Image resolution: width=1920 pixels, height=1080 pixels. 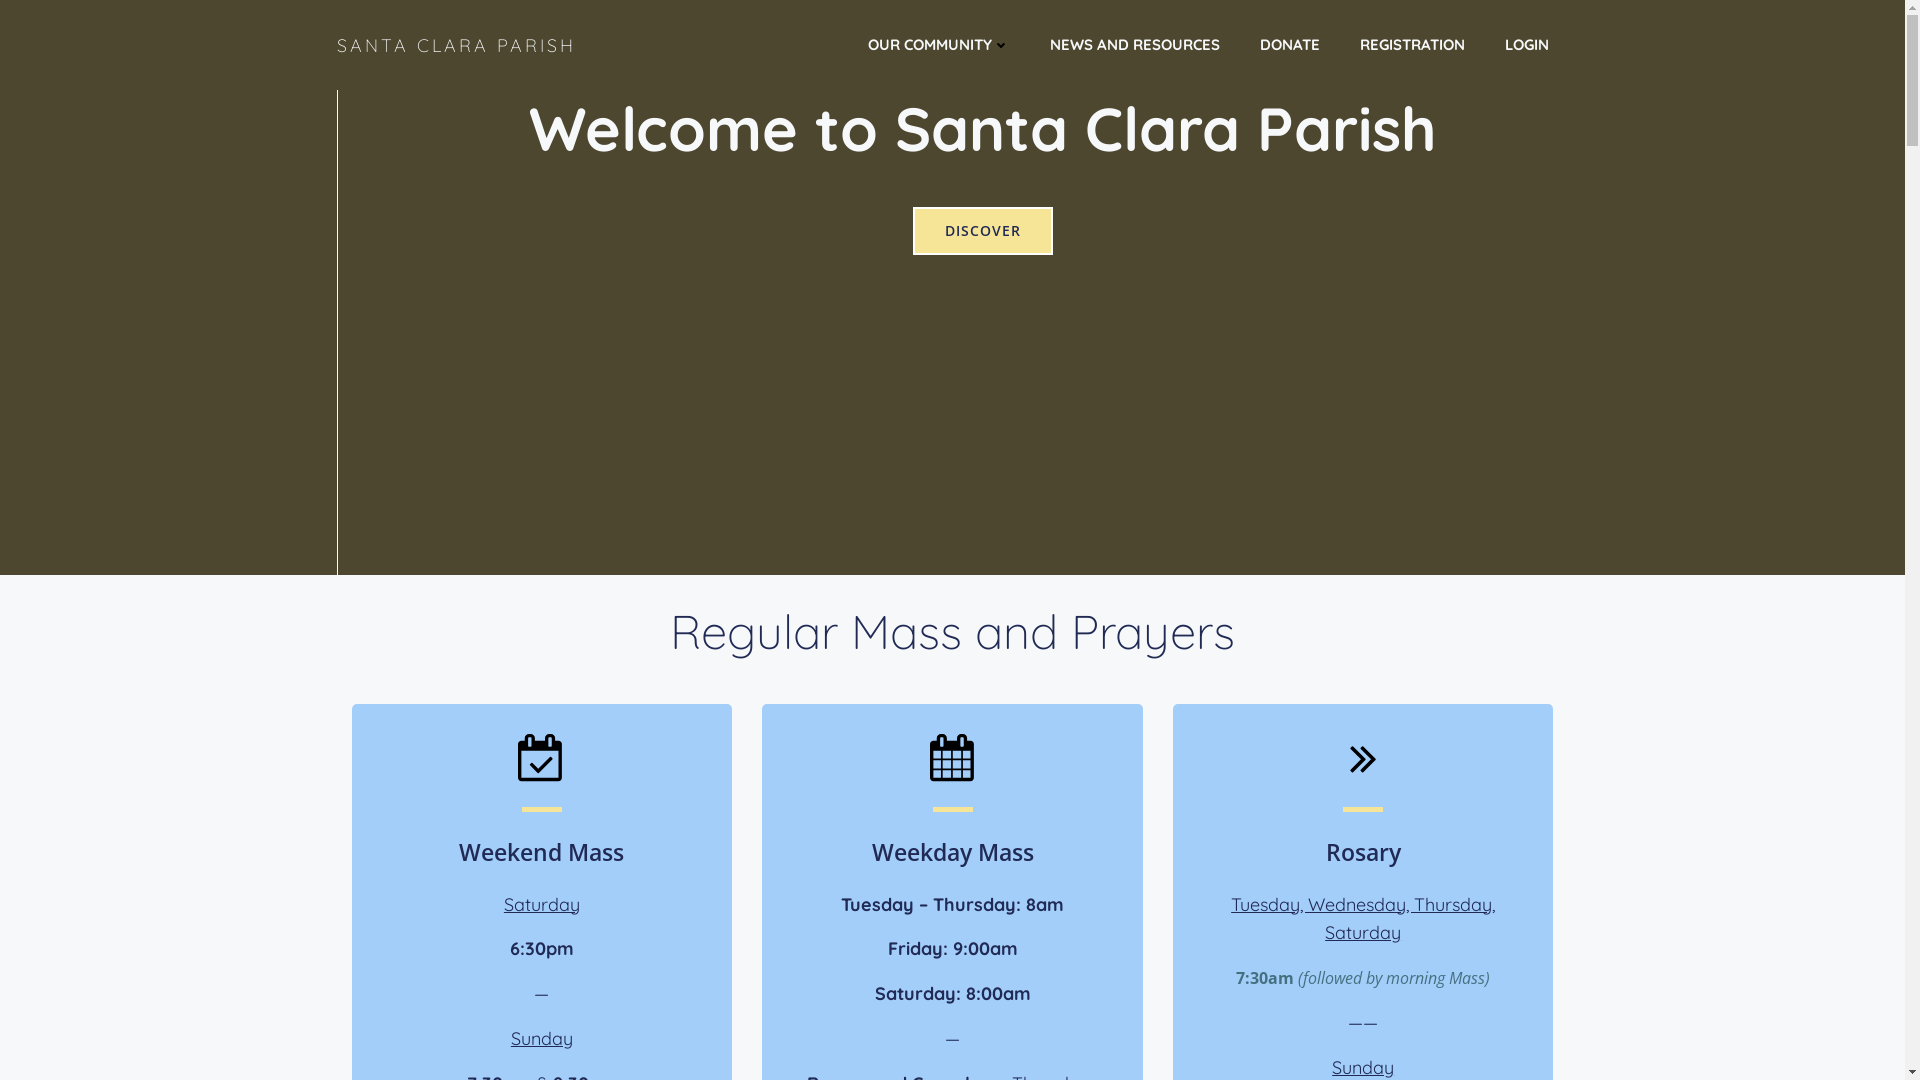 I want to click on REGISTRATION, so click(x=1412, y=46).